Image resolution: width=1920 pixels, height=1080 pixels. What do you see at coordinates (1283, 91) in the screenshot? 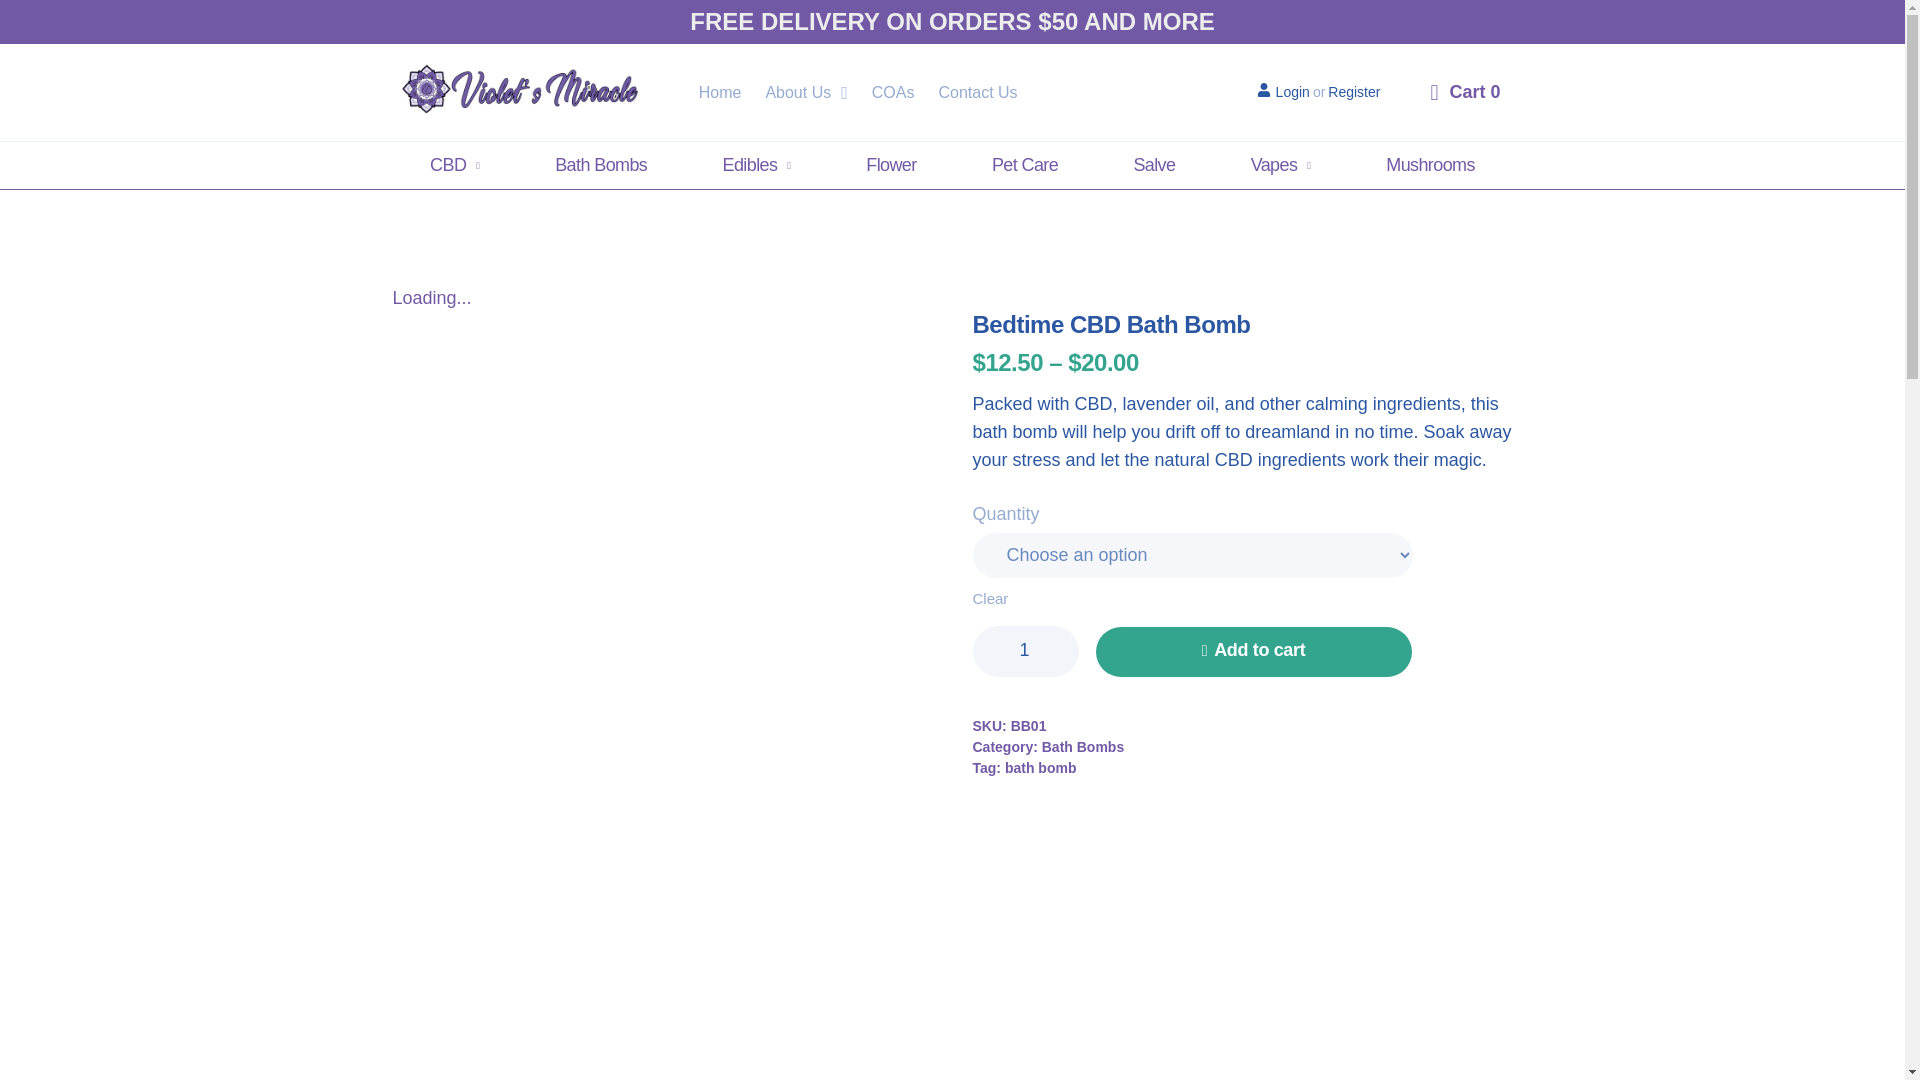
I see `Login` at bounding box center [1283, 91].